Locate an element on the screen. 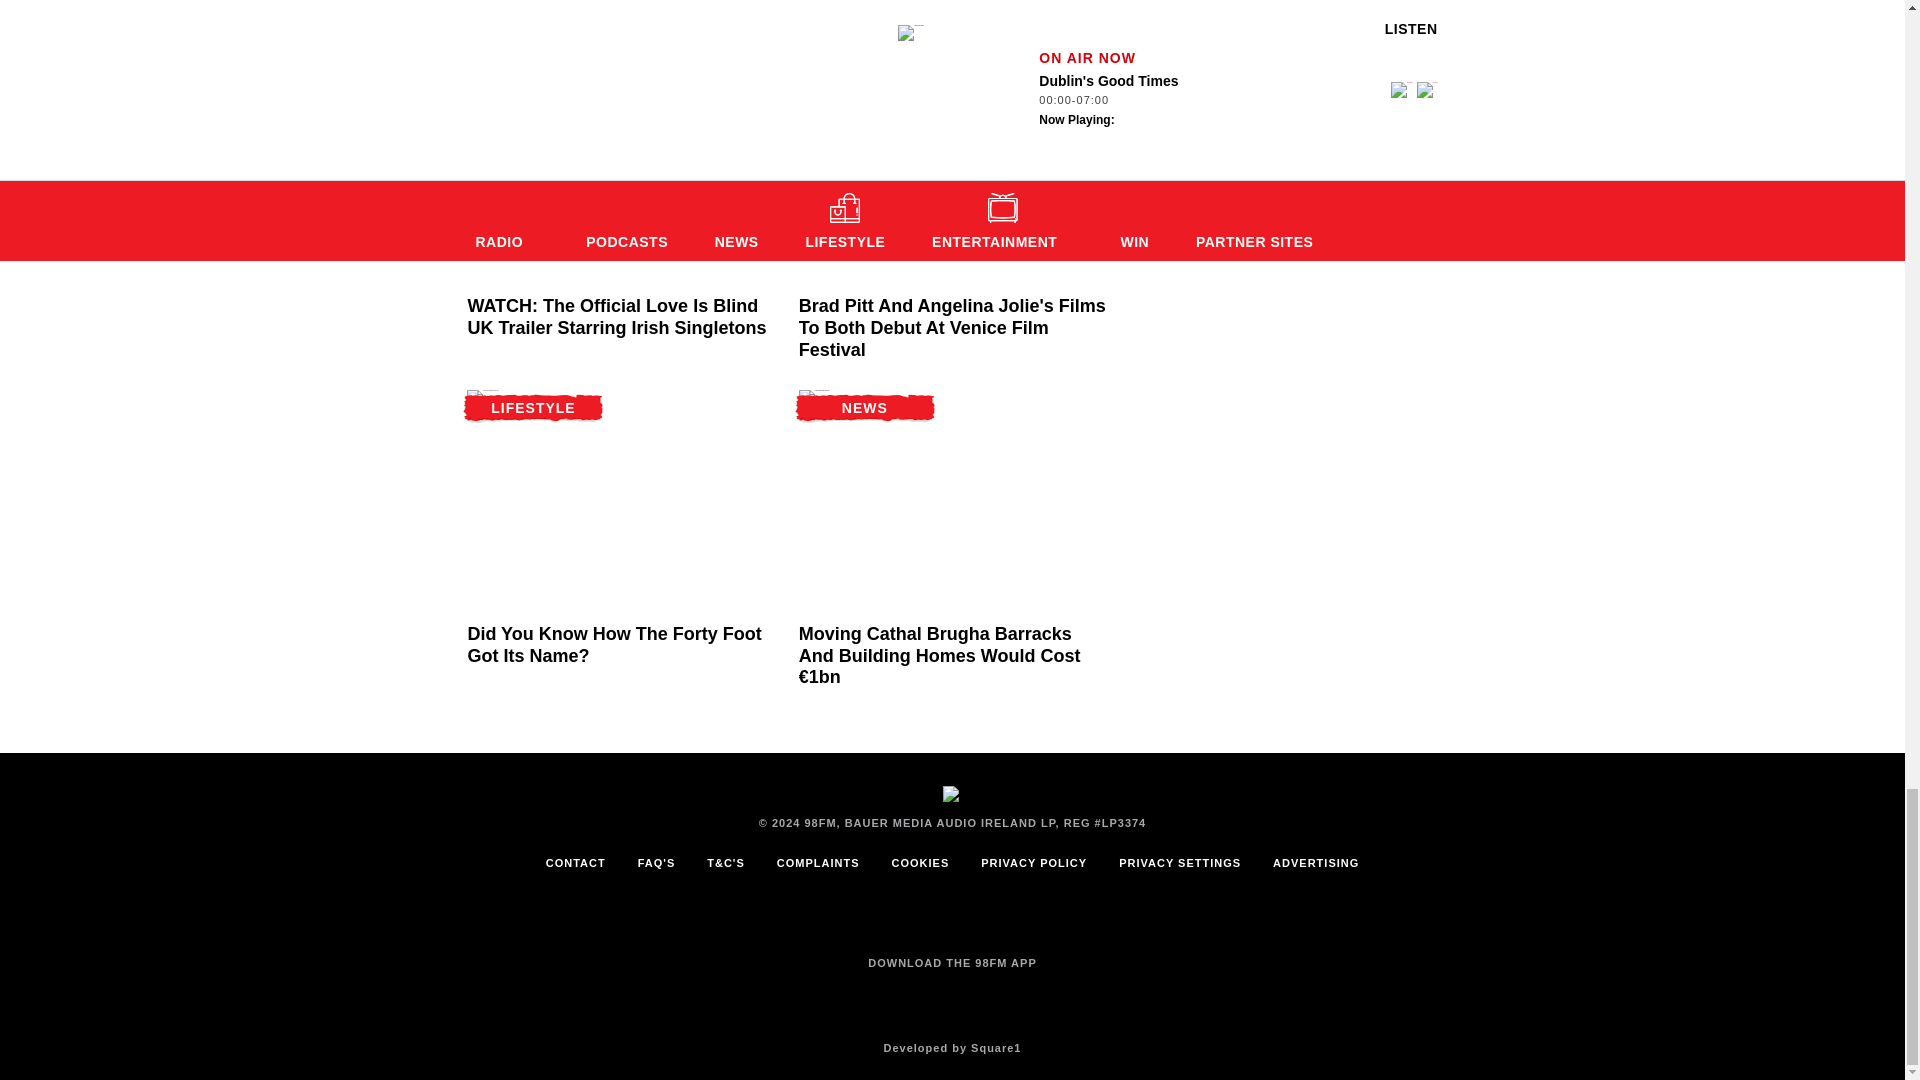  Contact is located at coordinates (576, 863).